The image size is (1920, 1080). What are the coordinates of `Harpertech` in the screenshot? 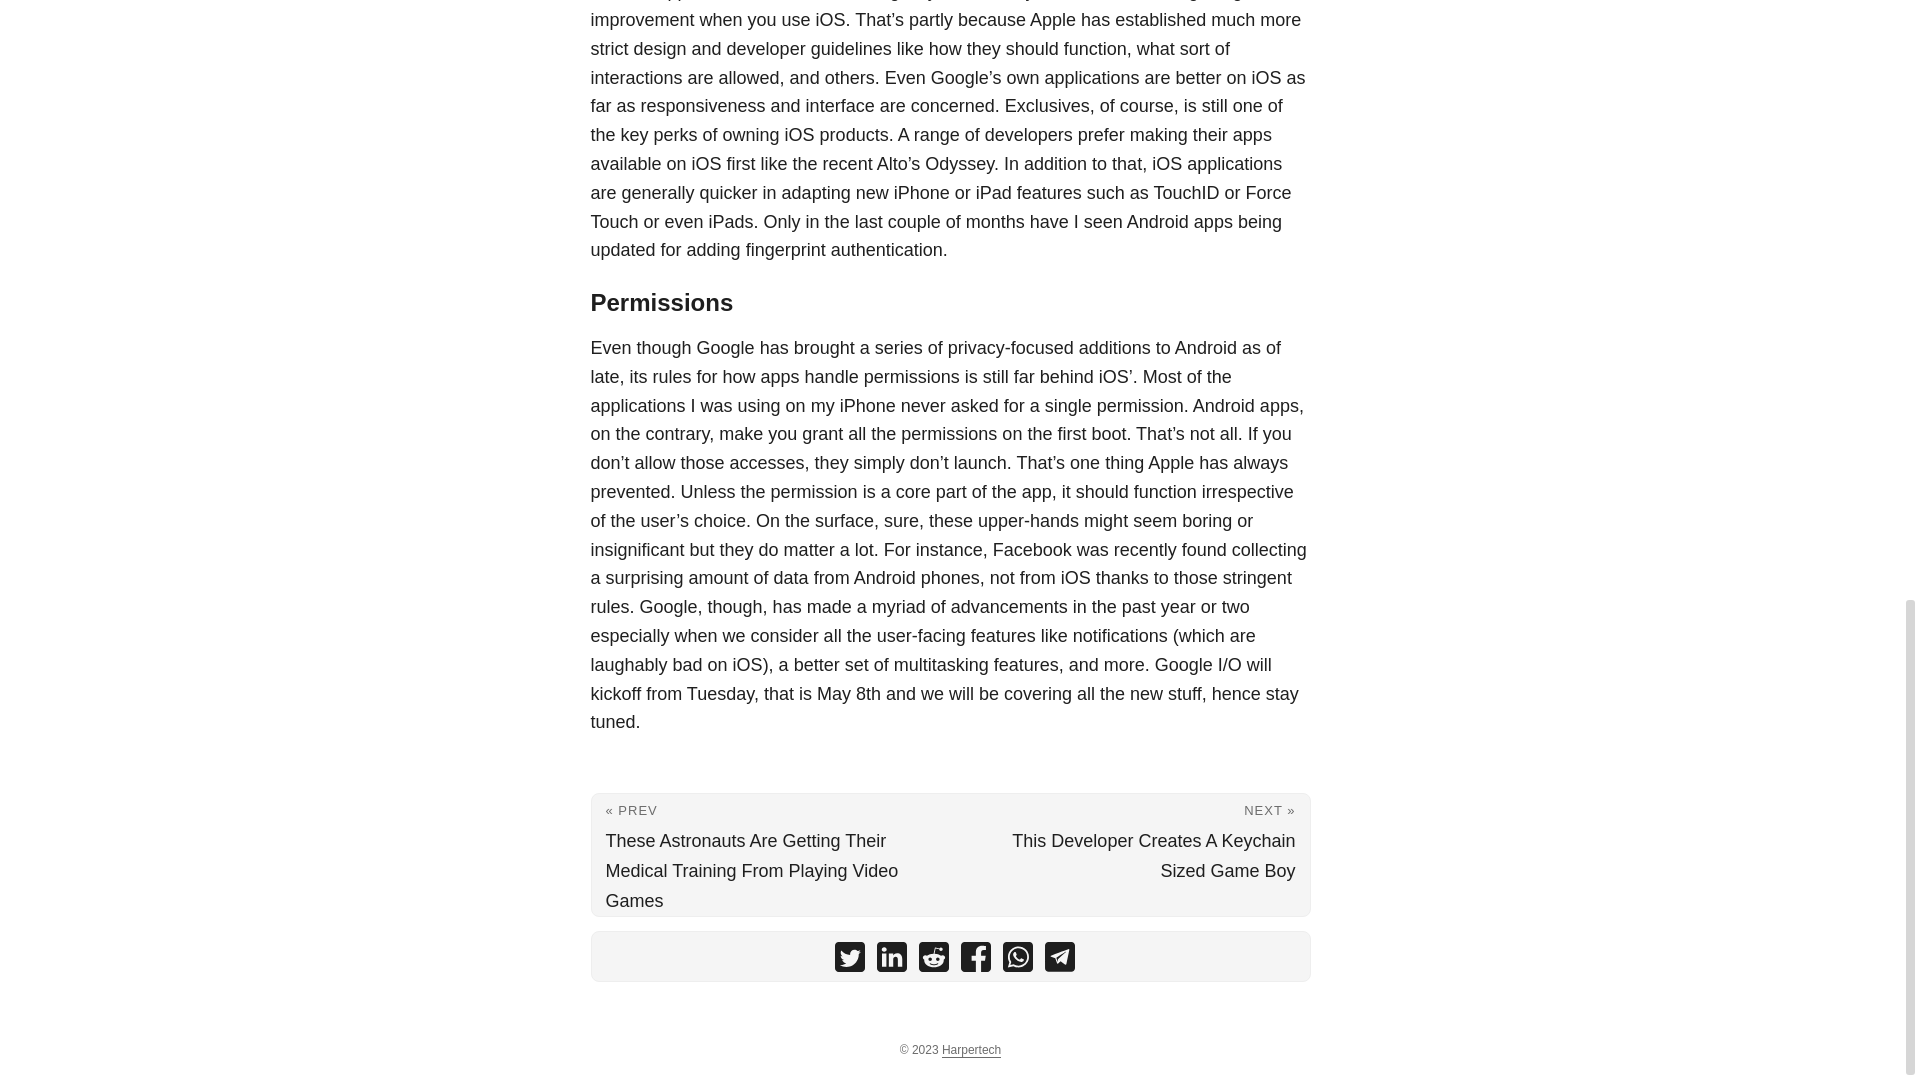 It's located at (971, 1050).